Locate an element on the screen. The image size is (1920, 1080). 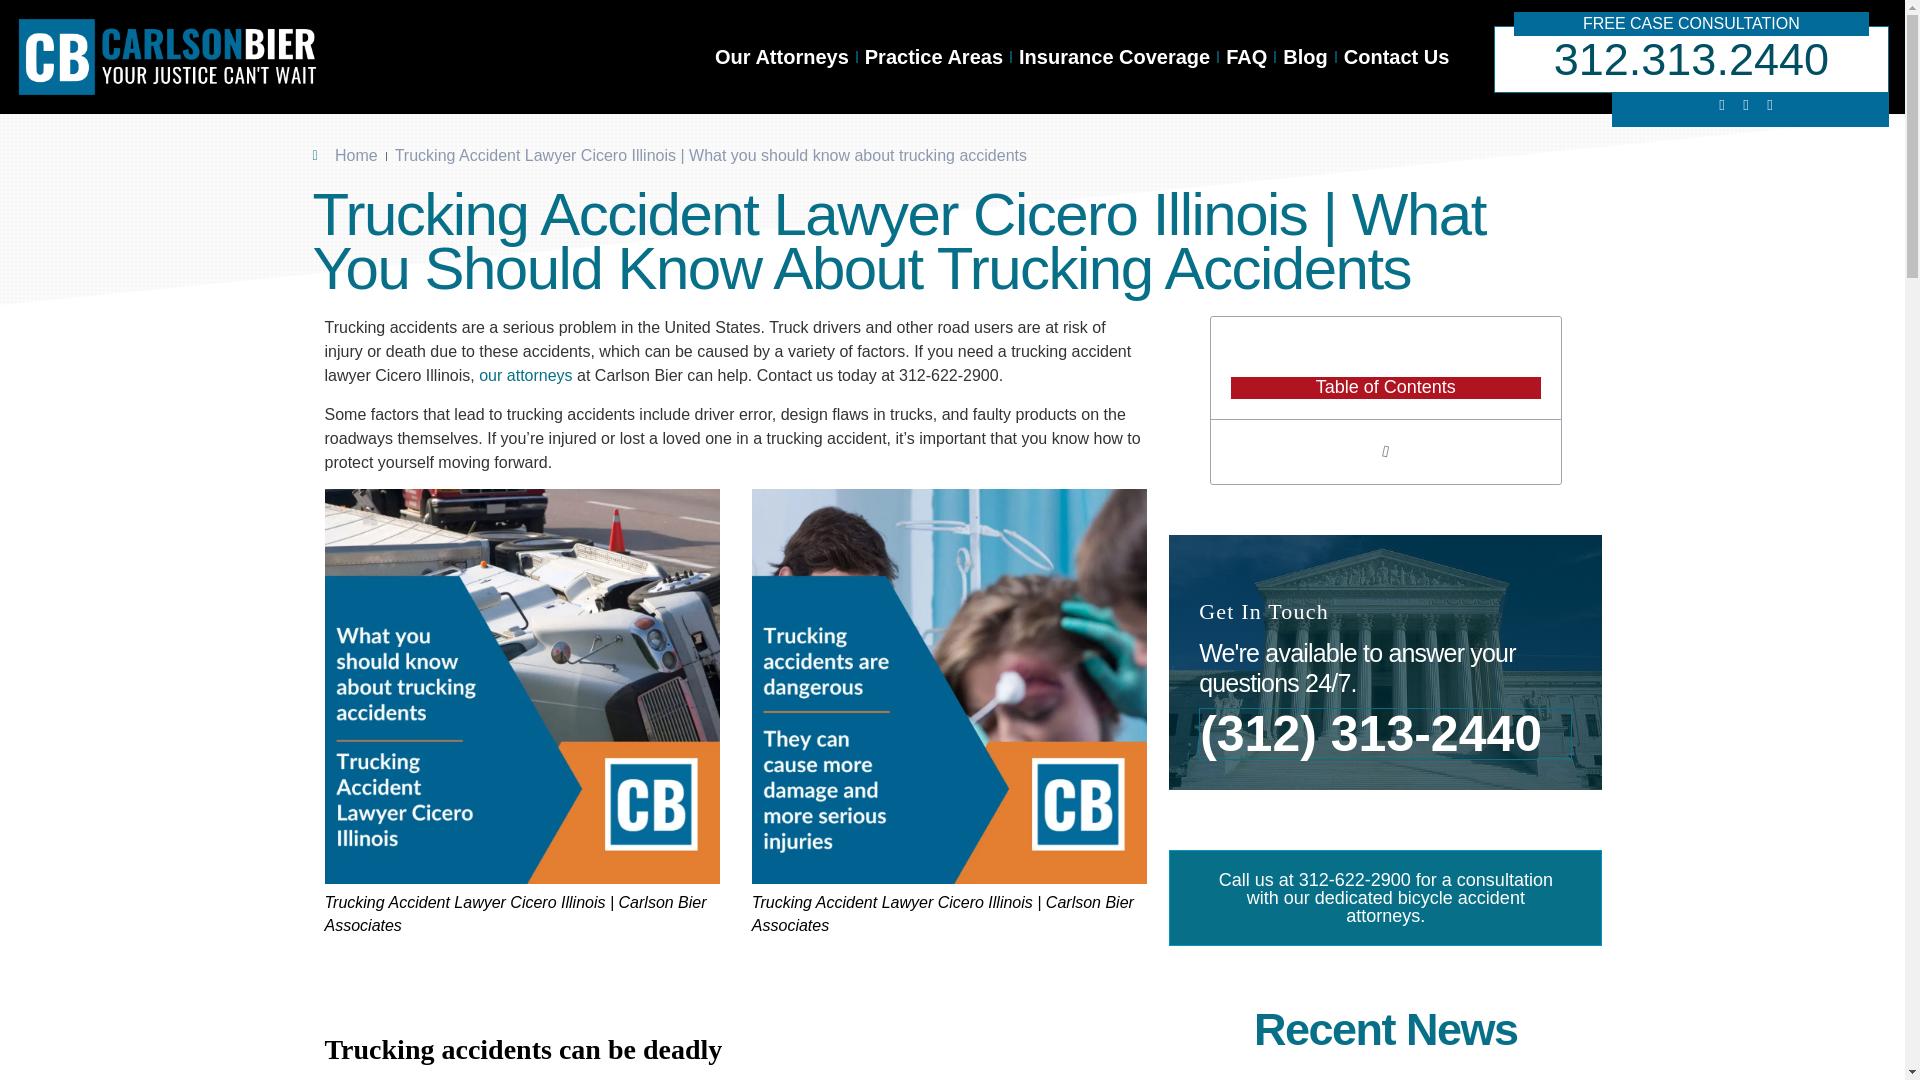
Contact Us is located at coordinates (1396, 56).